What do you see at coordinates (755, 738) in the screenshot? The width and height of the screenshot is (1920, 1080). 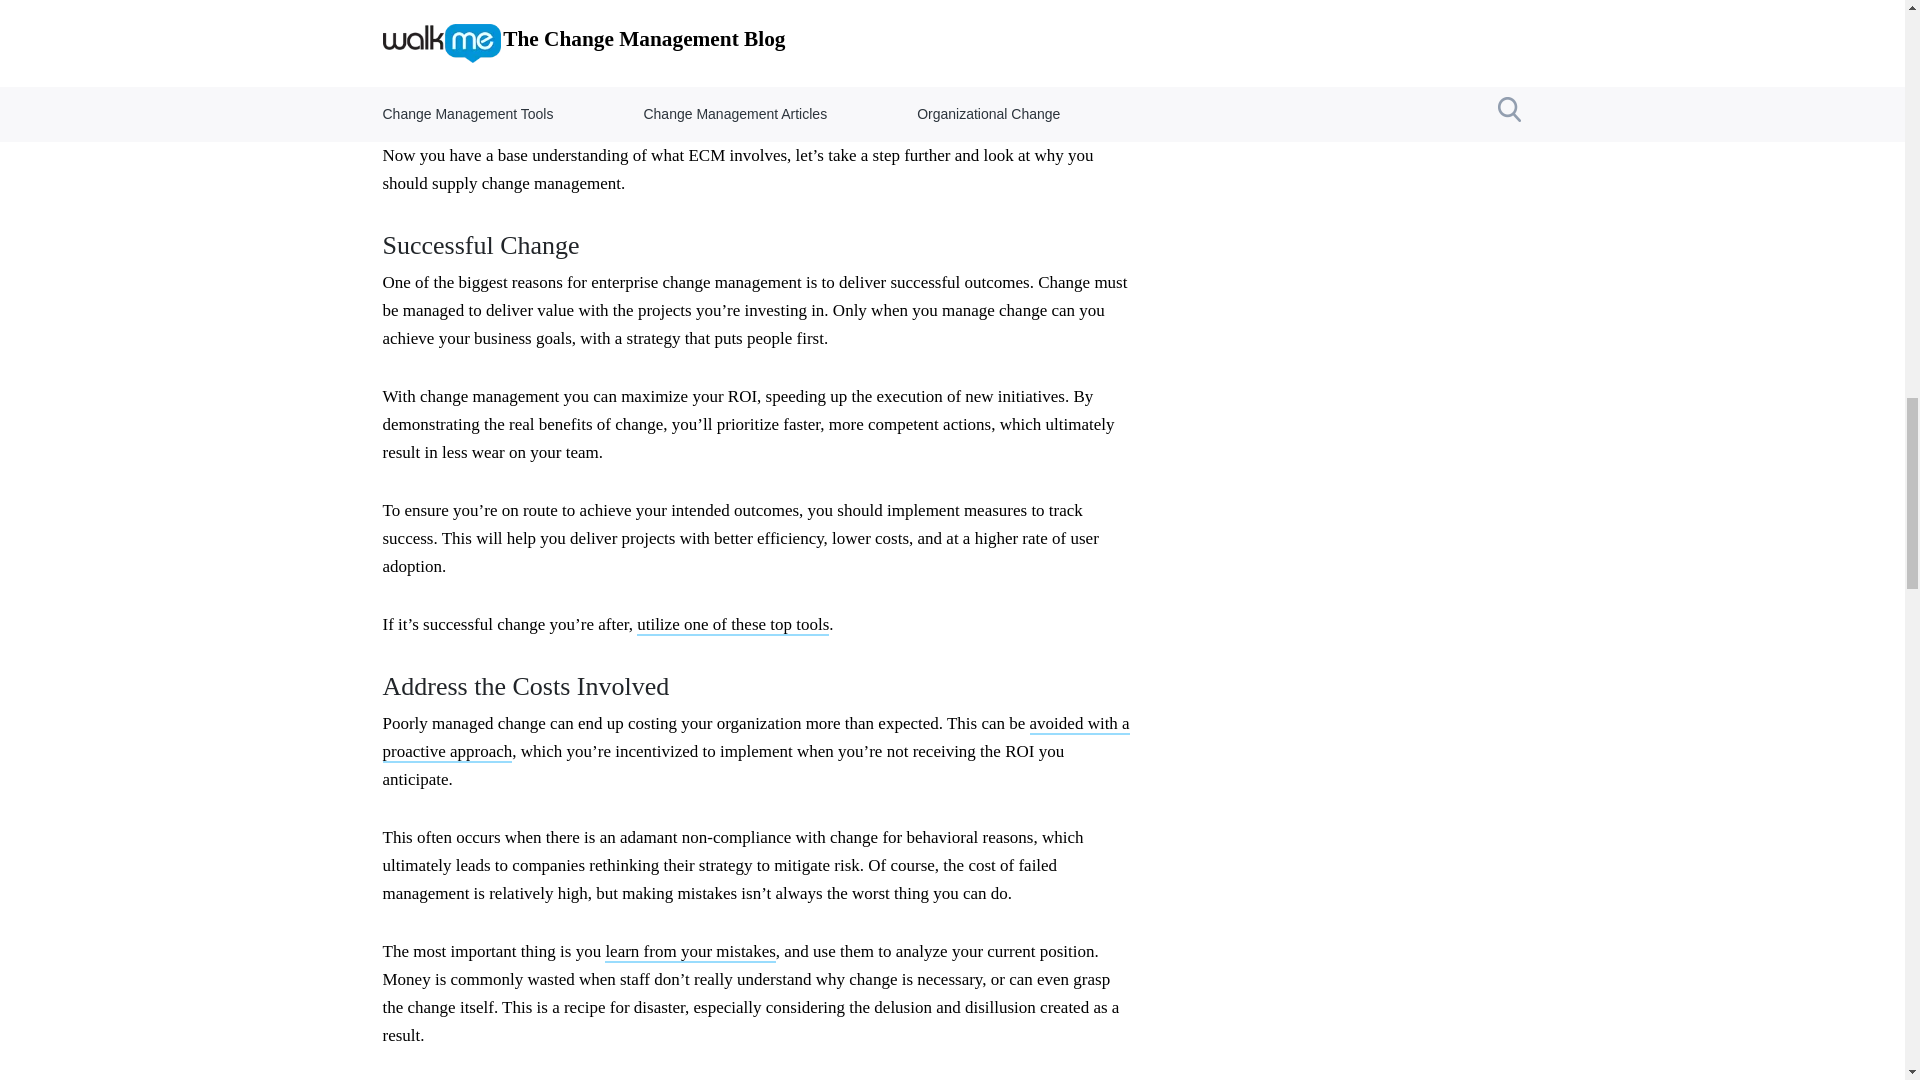 I see `avoided with a proactive approach` at bounding box center [755, 738].